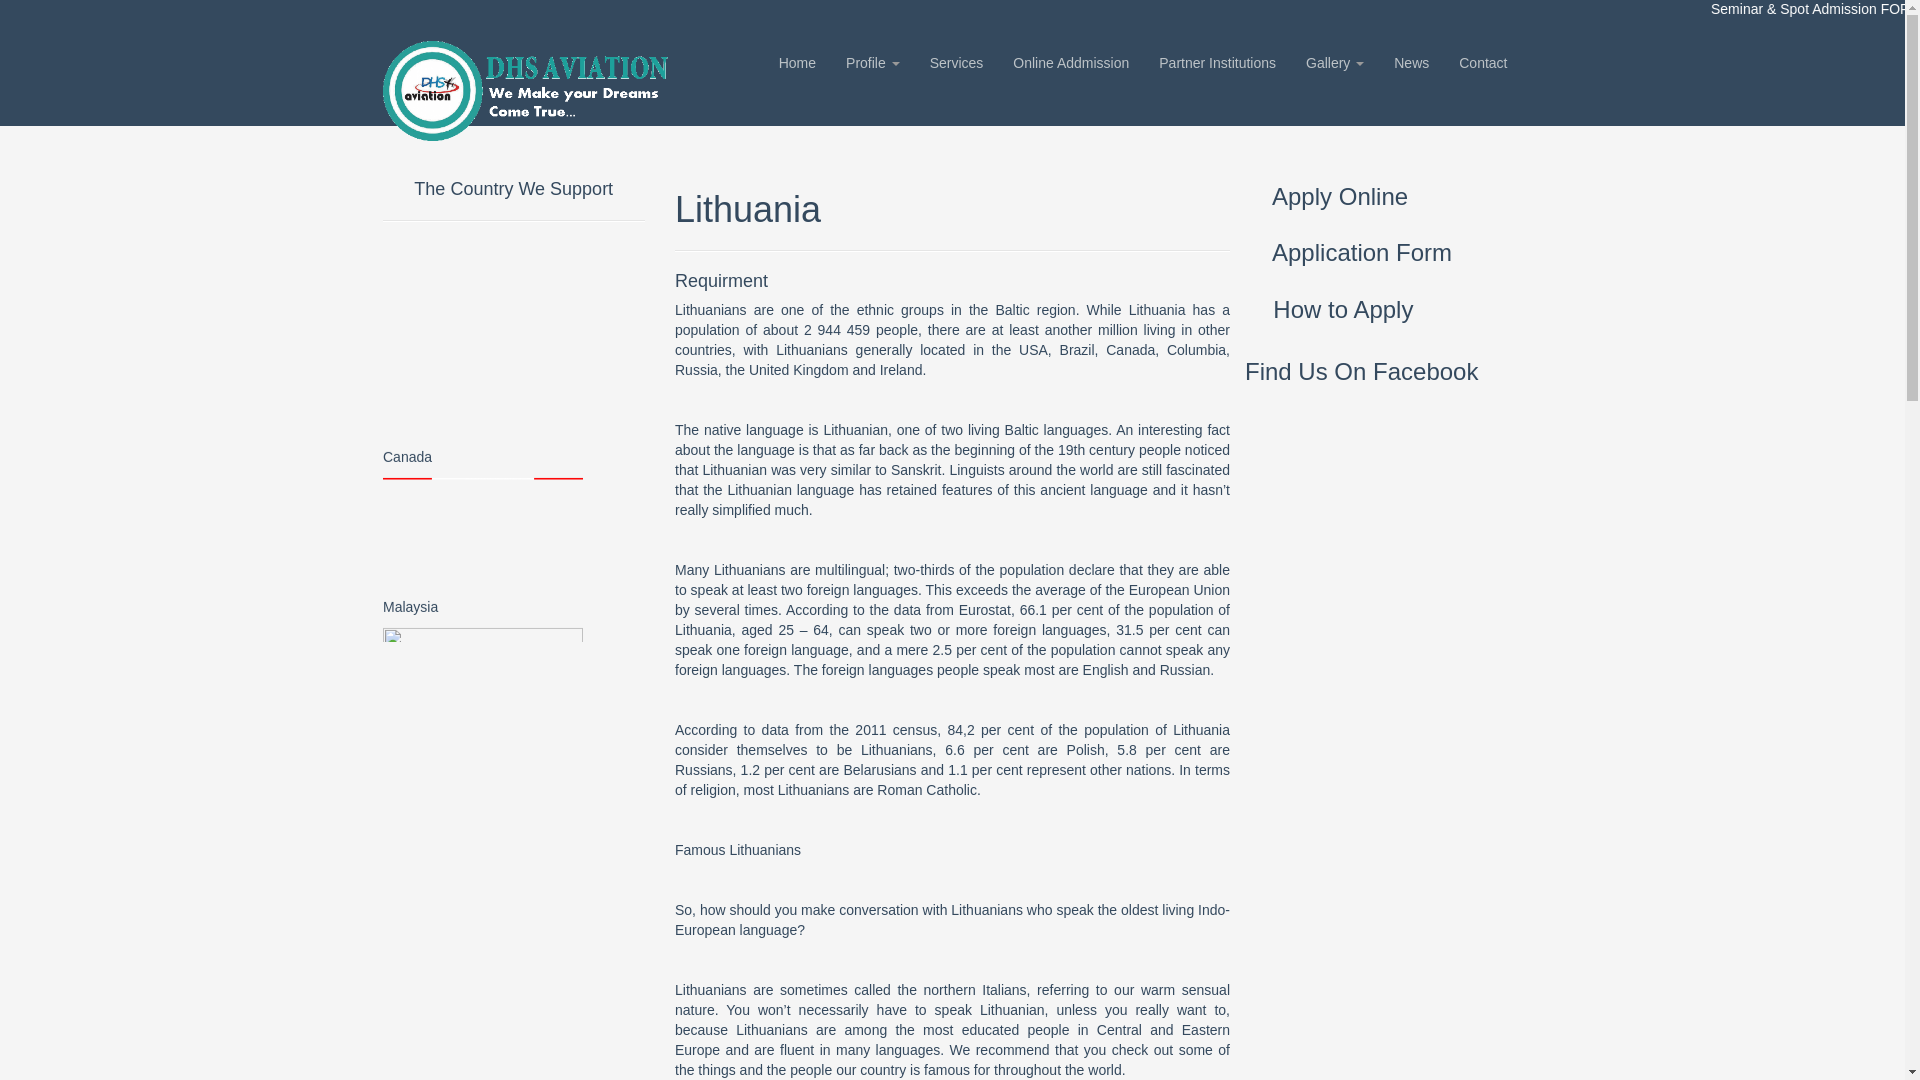 Image resolution: width=1920 pixels, height=1080 pixels. Describe the element at coordinates (1390, 252) in the screenshot. I see `  Application Form` at that location.